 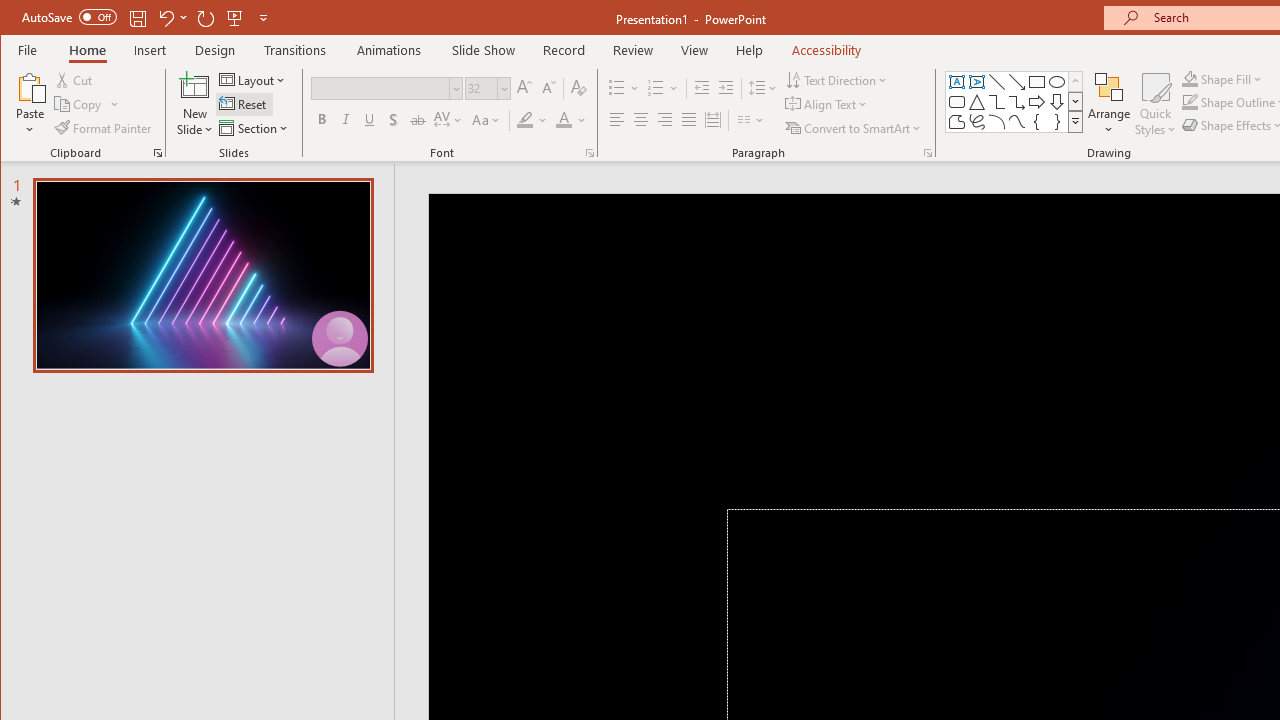 What do you see at coordinates (74, 80) in the screenshot?
I see `Cut` at bounding box center [74, 80].